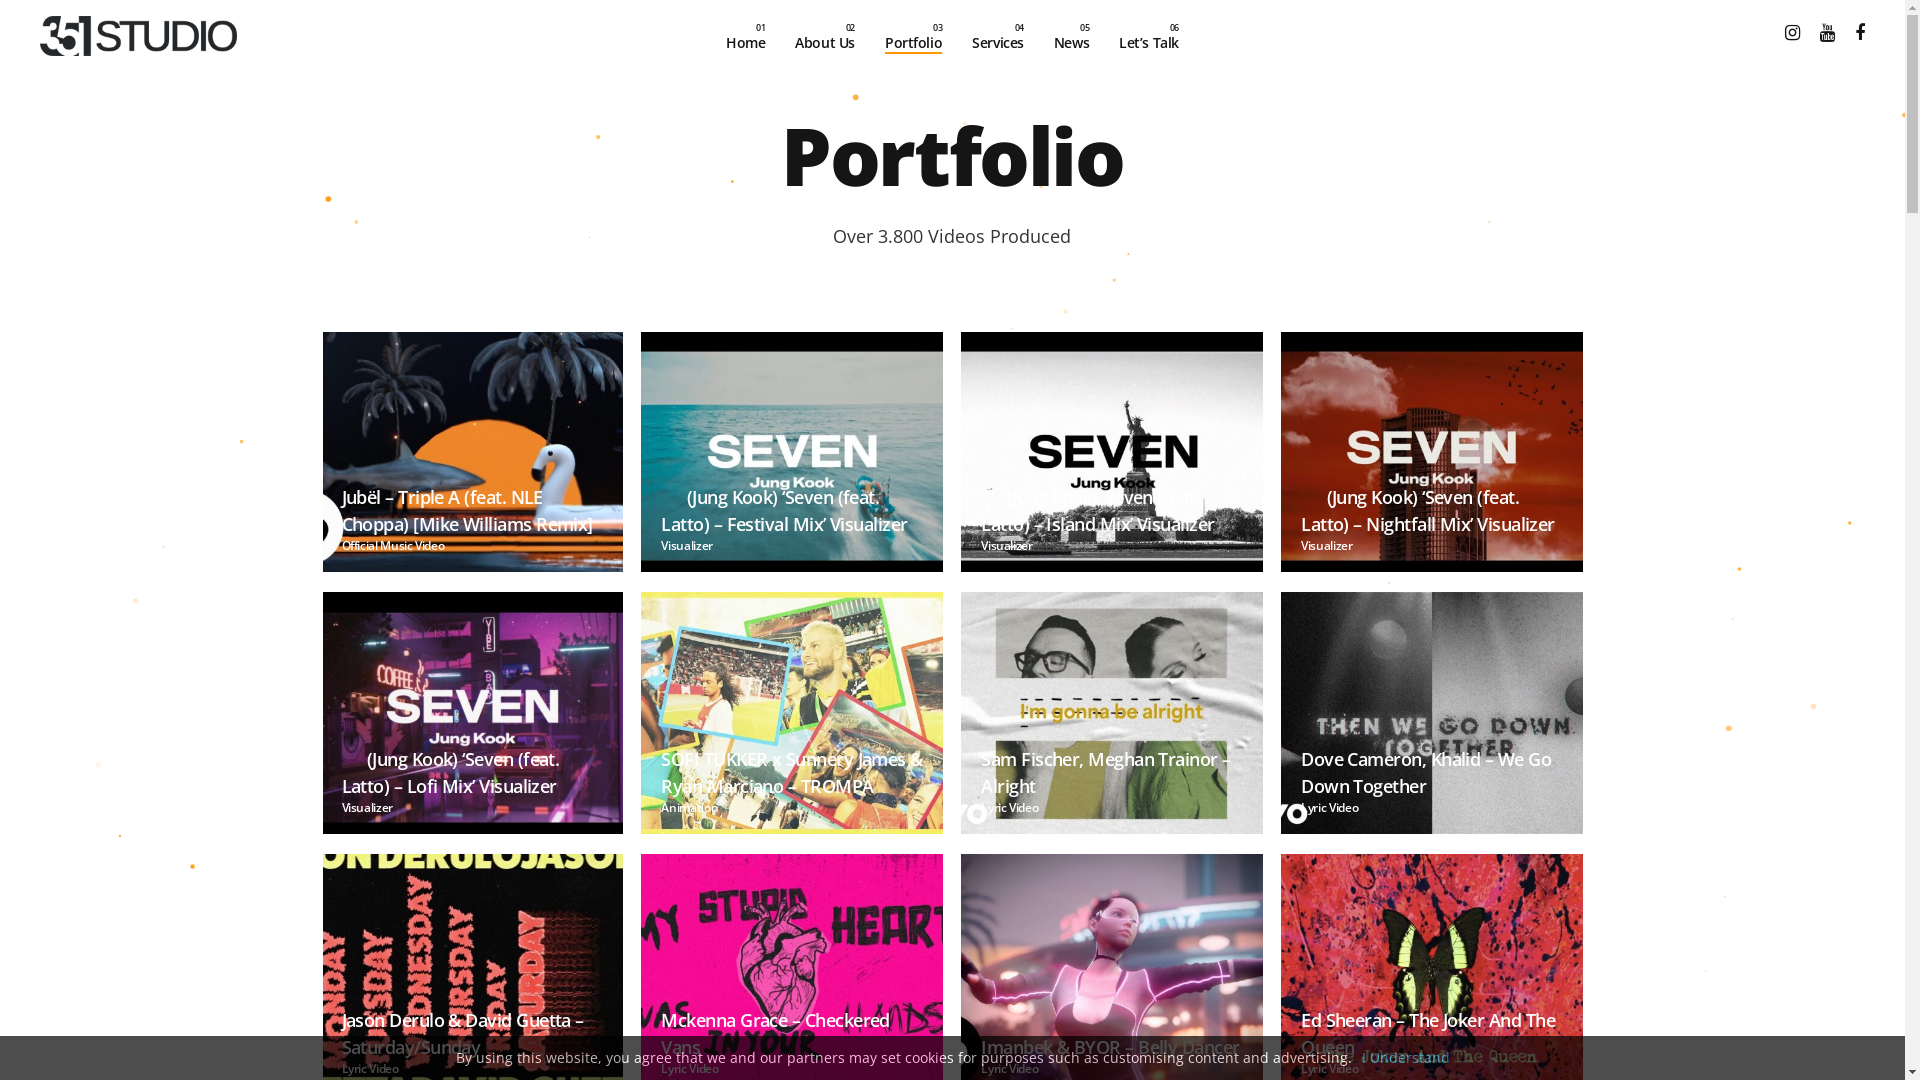  Describe the element at coordinates (825, 35) in the screenshot. I see `About Us` at that location.